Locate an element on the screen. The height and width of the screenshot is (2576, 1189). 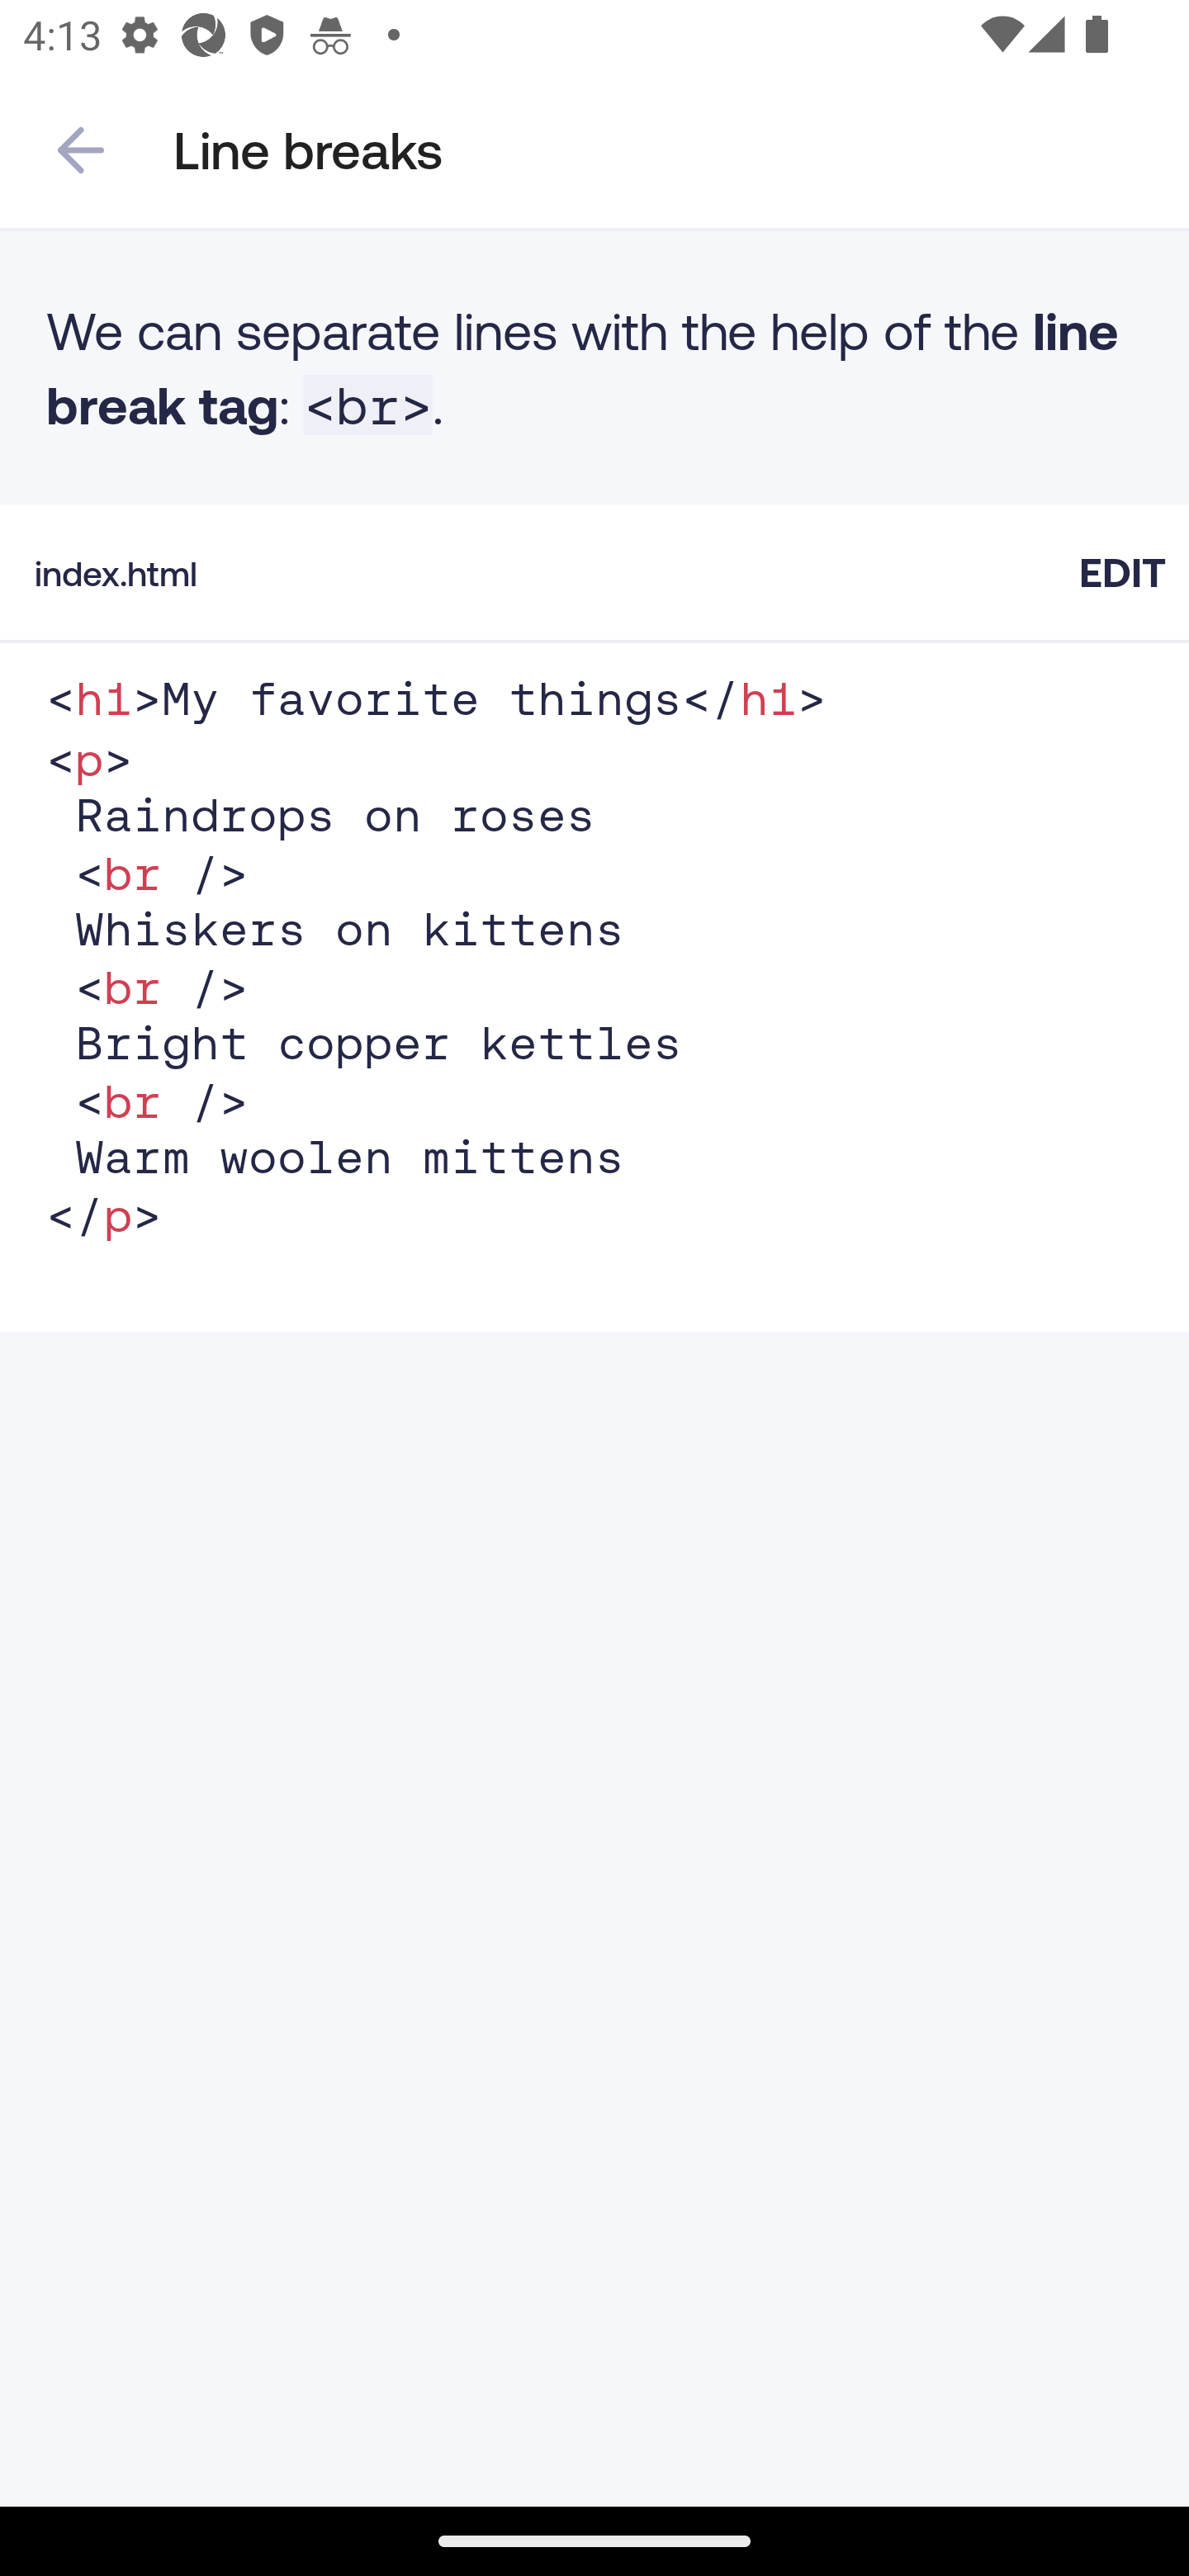
Navigate up is located at coordinates (81, 150).